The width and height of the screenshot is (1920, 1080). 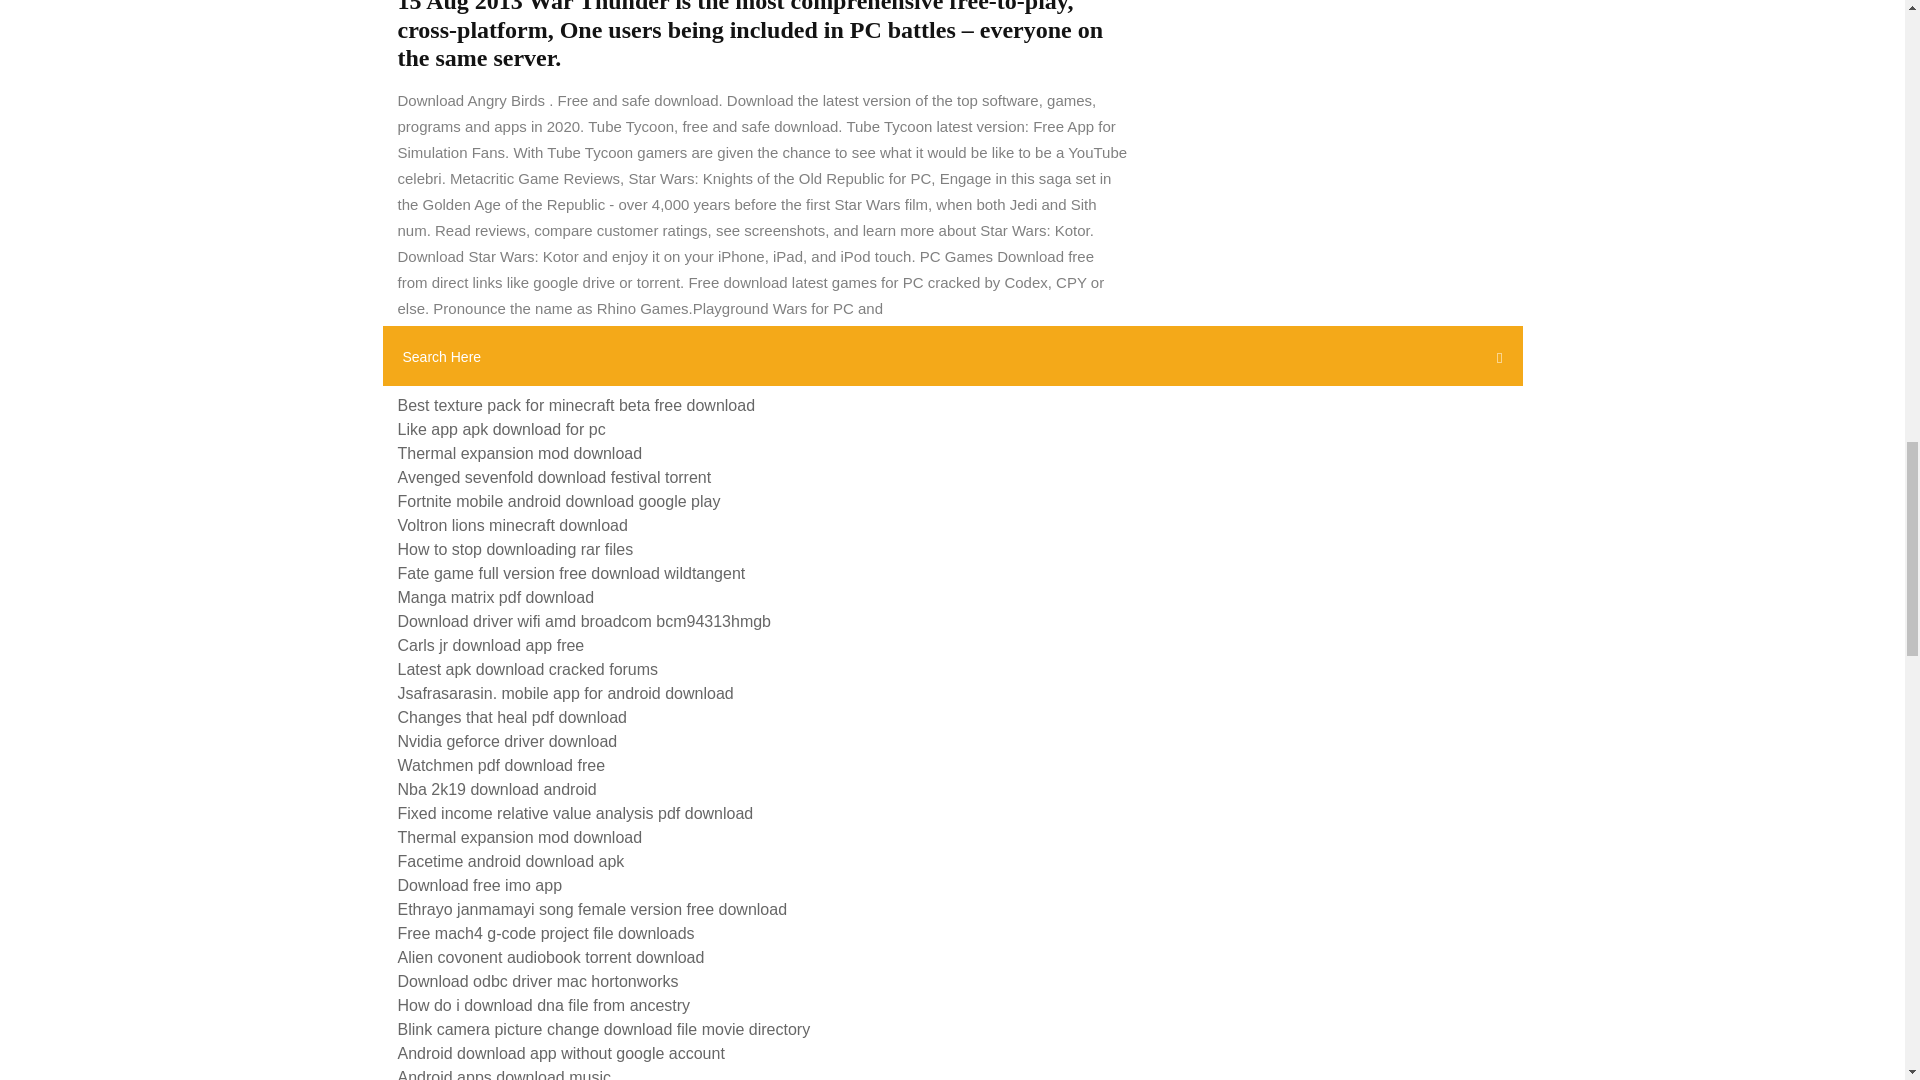 I want to click on Thermal expansion mod download, so click(x=520, y=837).